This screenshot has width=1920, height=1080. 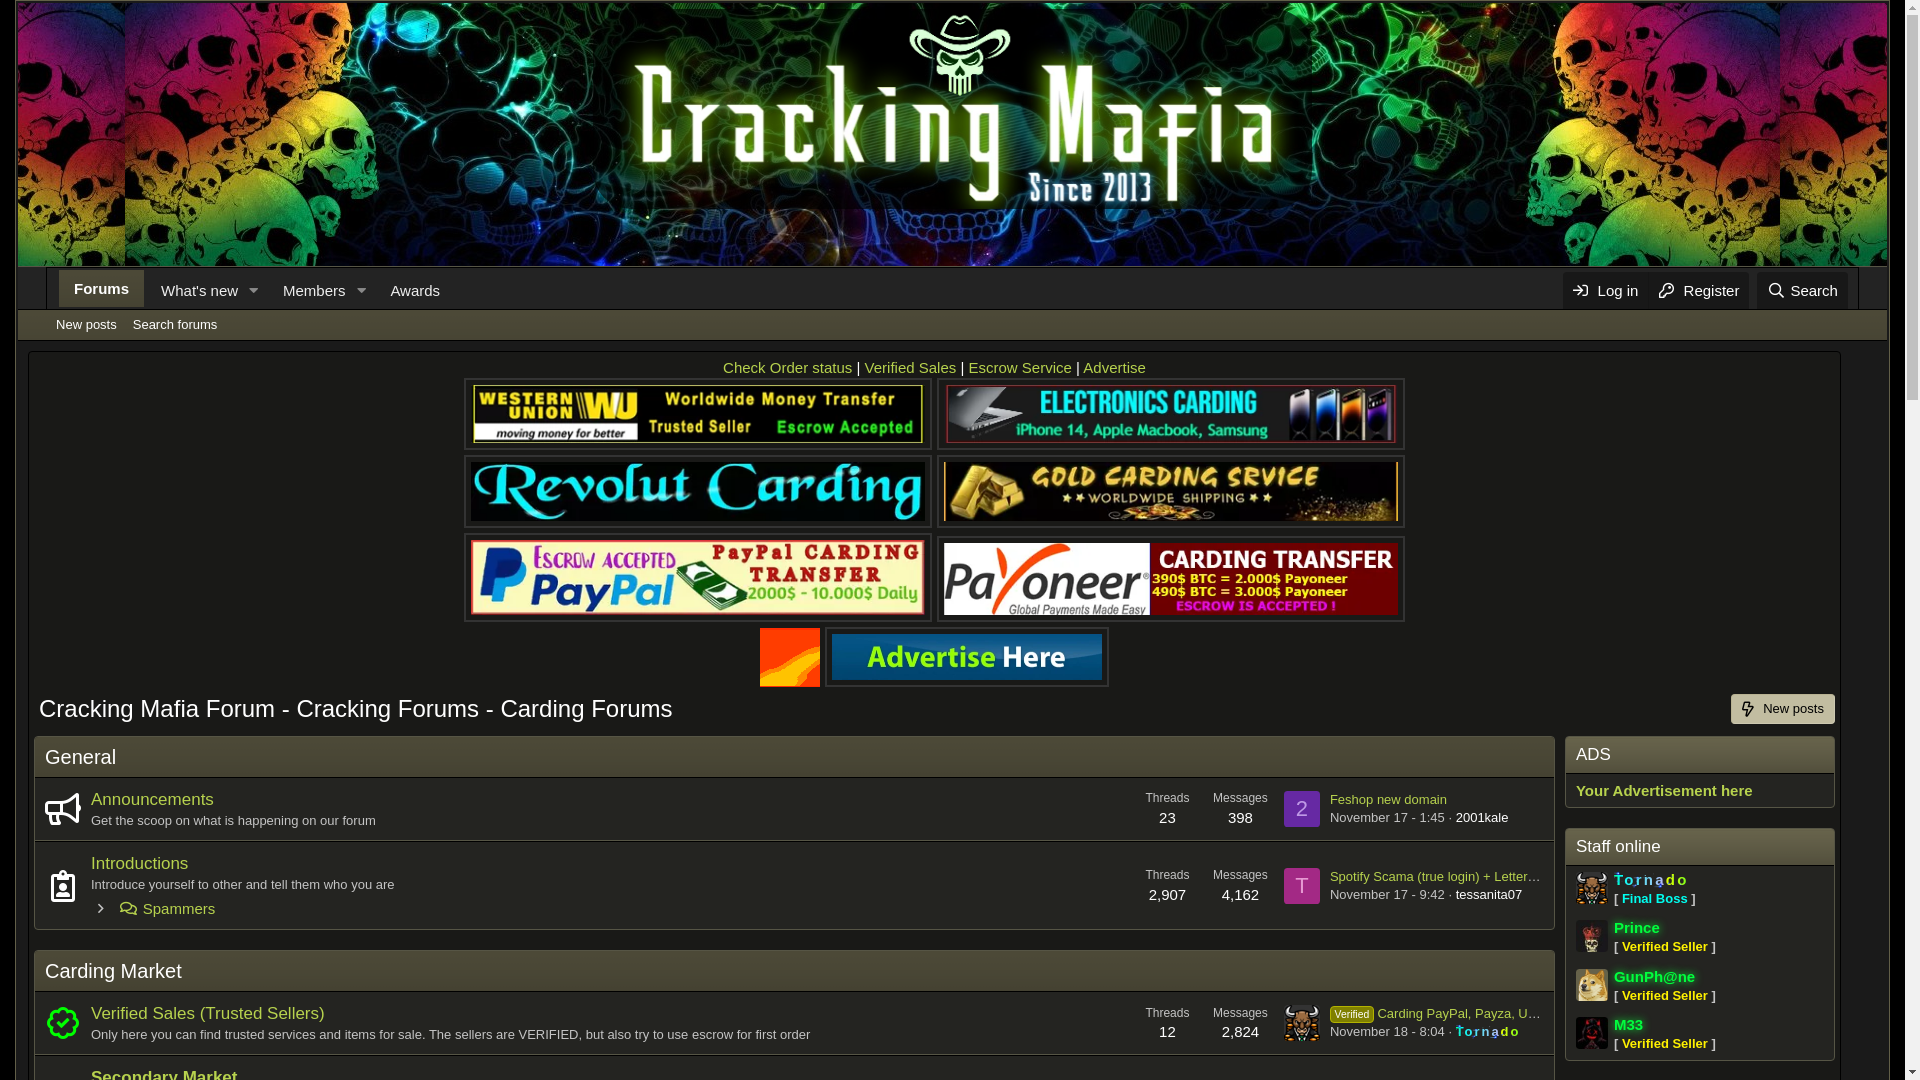 I want to click on Awards, so click(x=415, y=290).